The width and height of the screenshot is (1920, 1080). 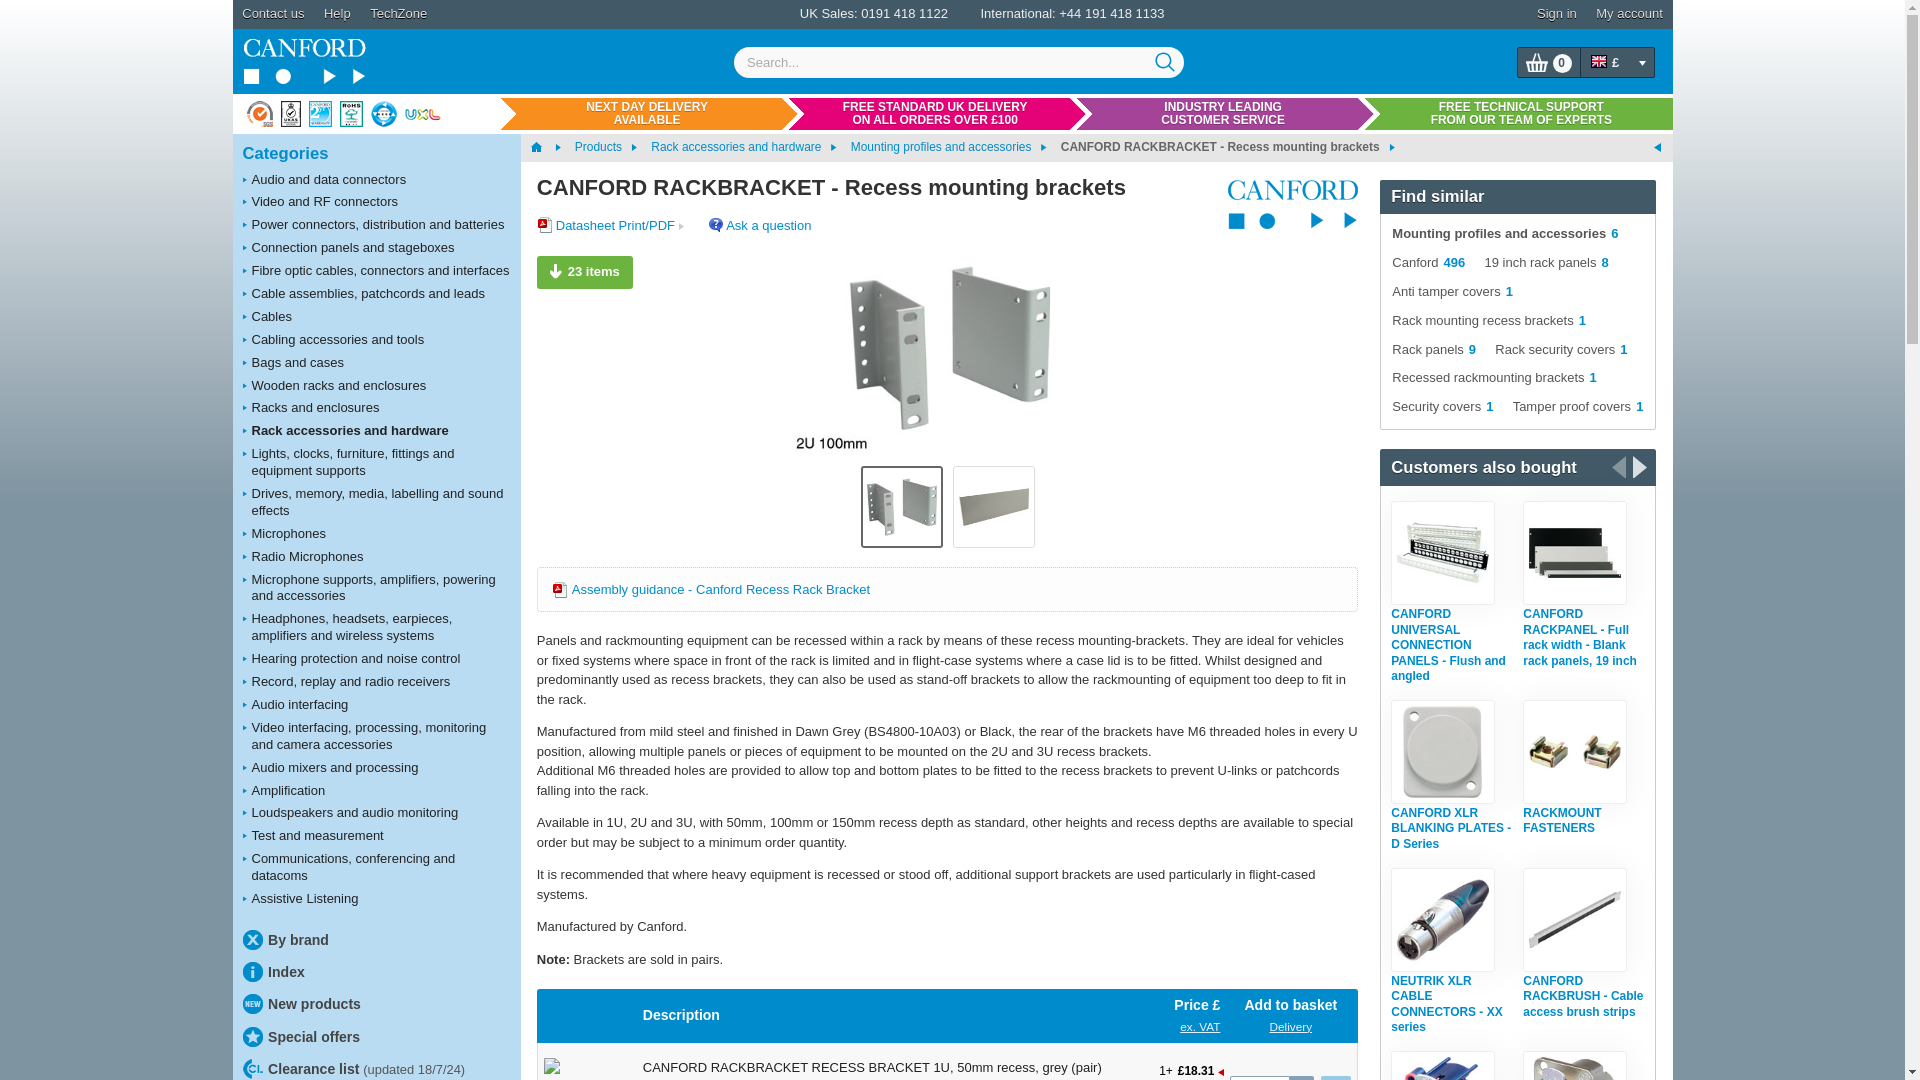 I want to click on Search, so click(x=1166, y=62).